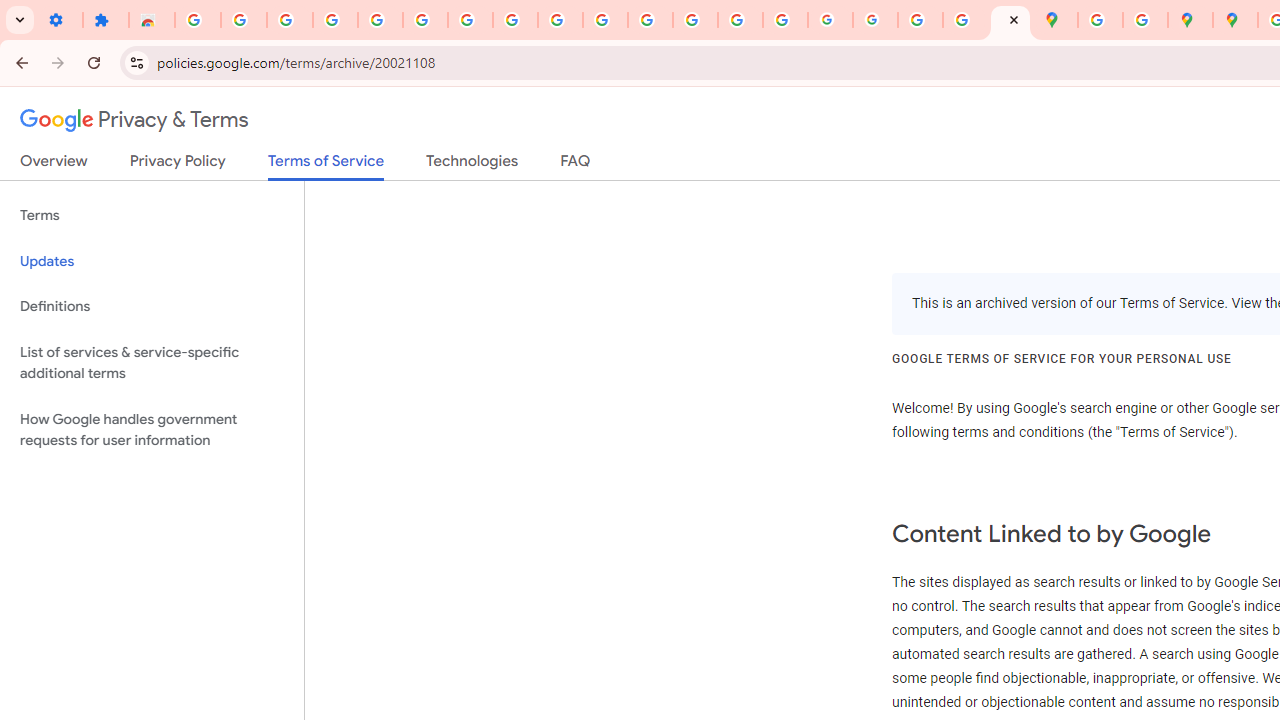 The width and height of the screenshot is (1280, 720). I want to click on Sign in - Google Accounts, so click(198, 20).